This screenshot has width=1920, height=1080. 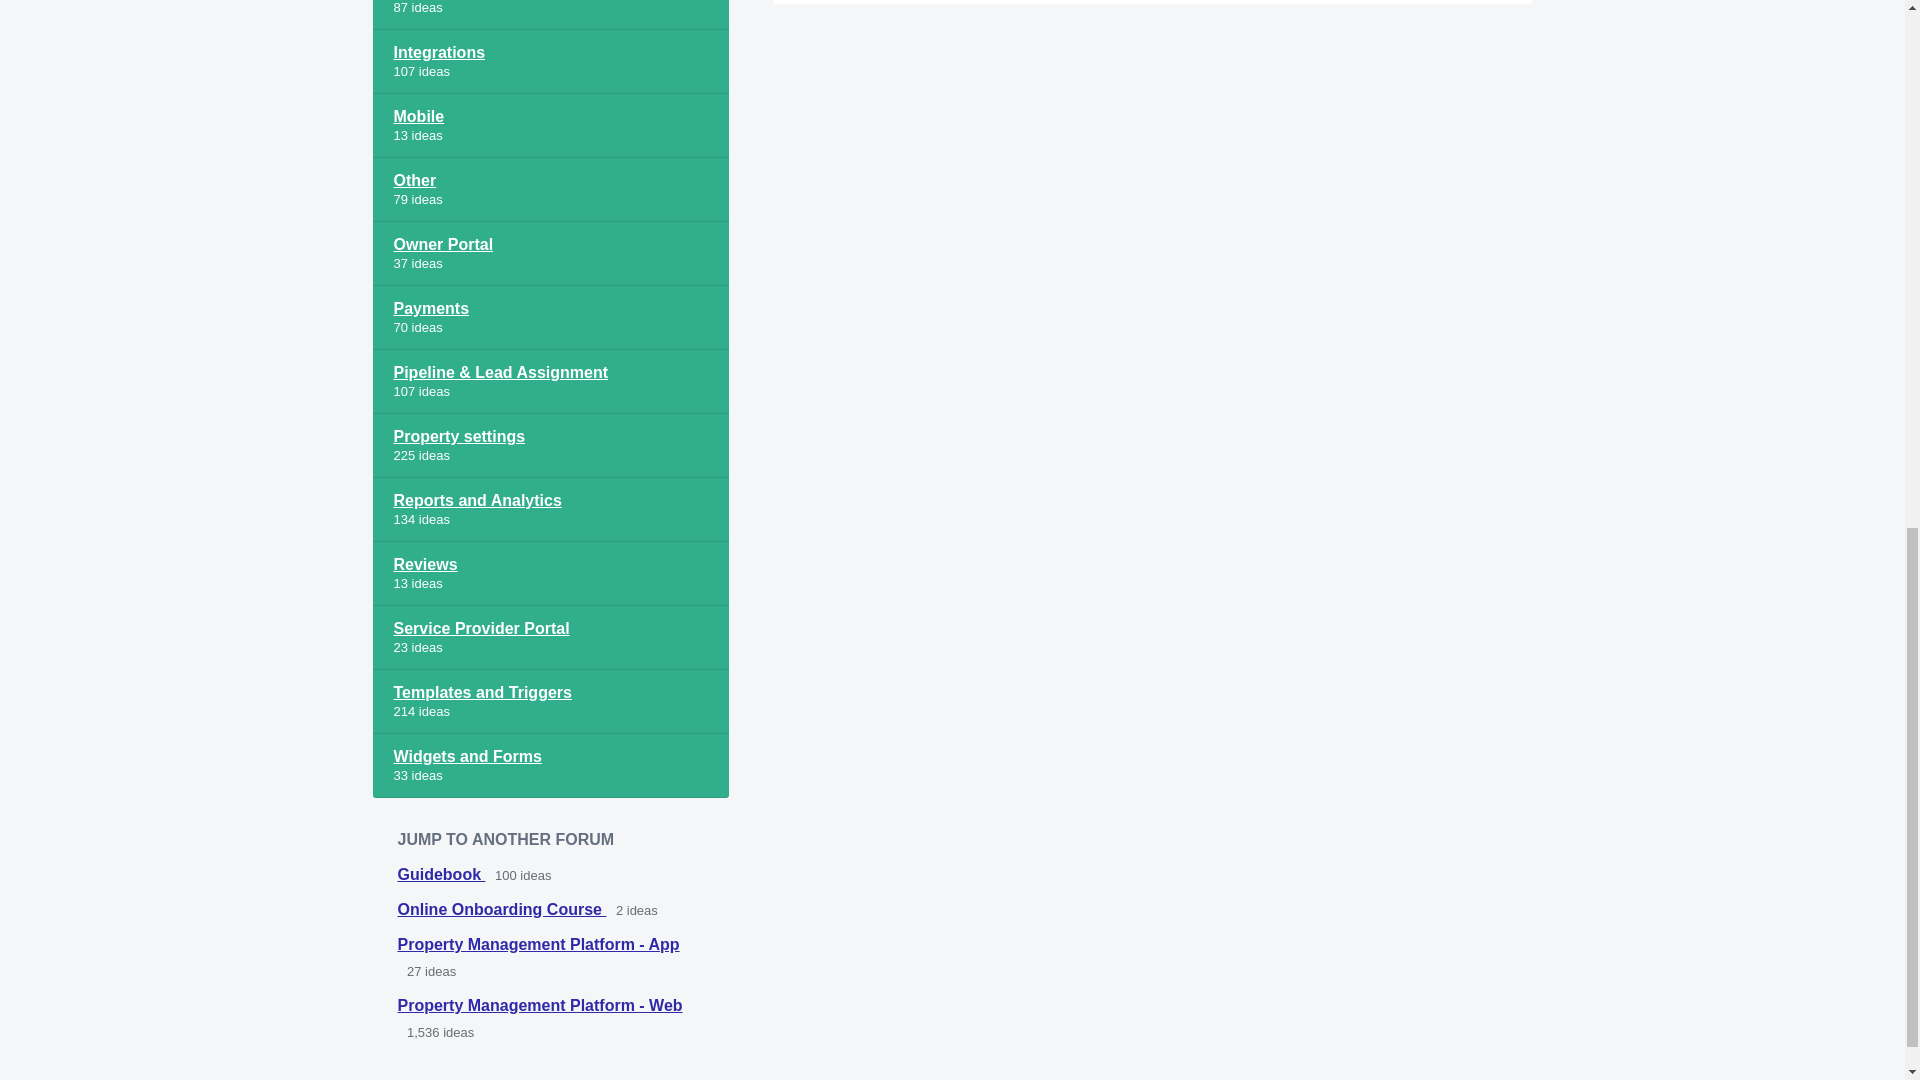 What do you see at coordinates (550, 574) in the screenshot?
I see `View all ideas in category Reviews` at bounding box center [550, 574].